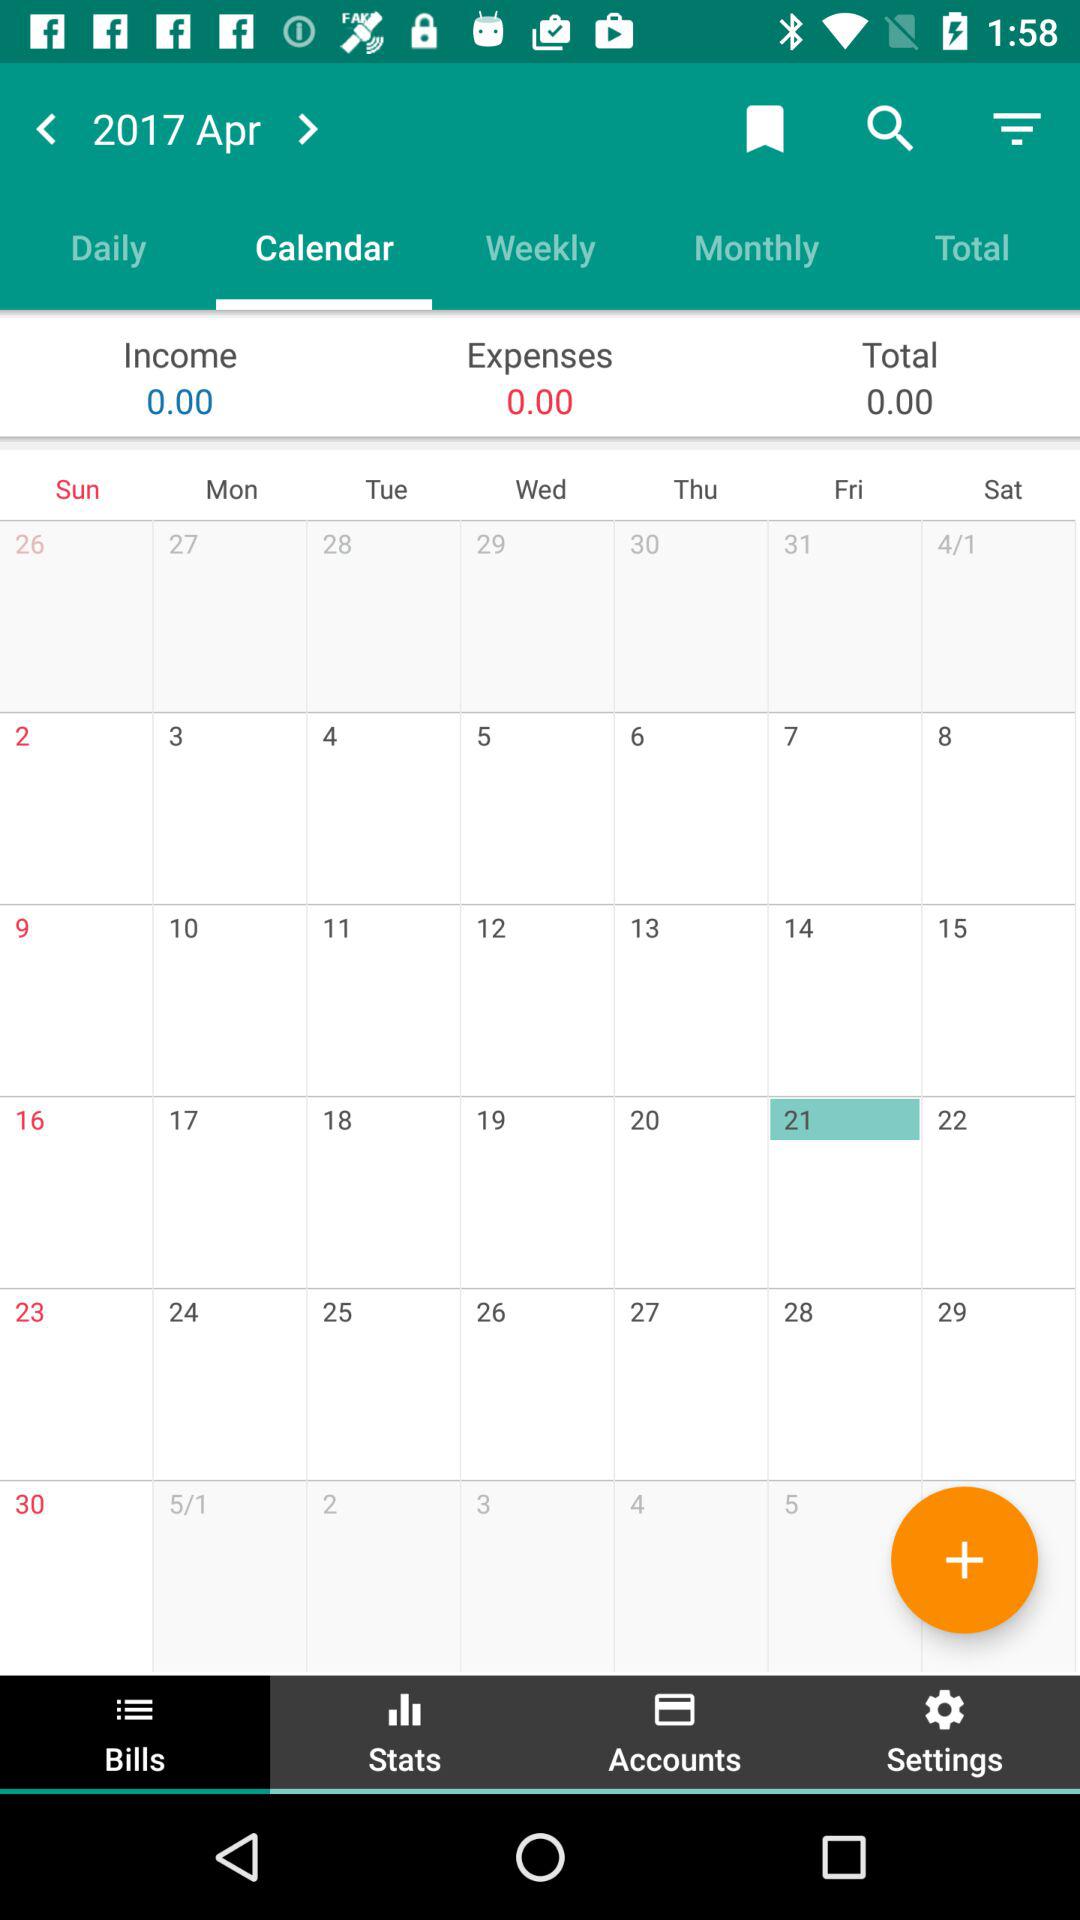 The image size is (1080, 1920). Describe the element at coordinates (540, 246) in the screenshot. I see `choose item to the left of monthly item` at that location.